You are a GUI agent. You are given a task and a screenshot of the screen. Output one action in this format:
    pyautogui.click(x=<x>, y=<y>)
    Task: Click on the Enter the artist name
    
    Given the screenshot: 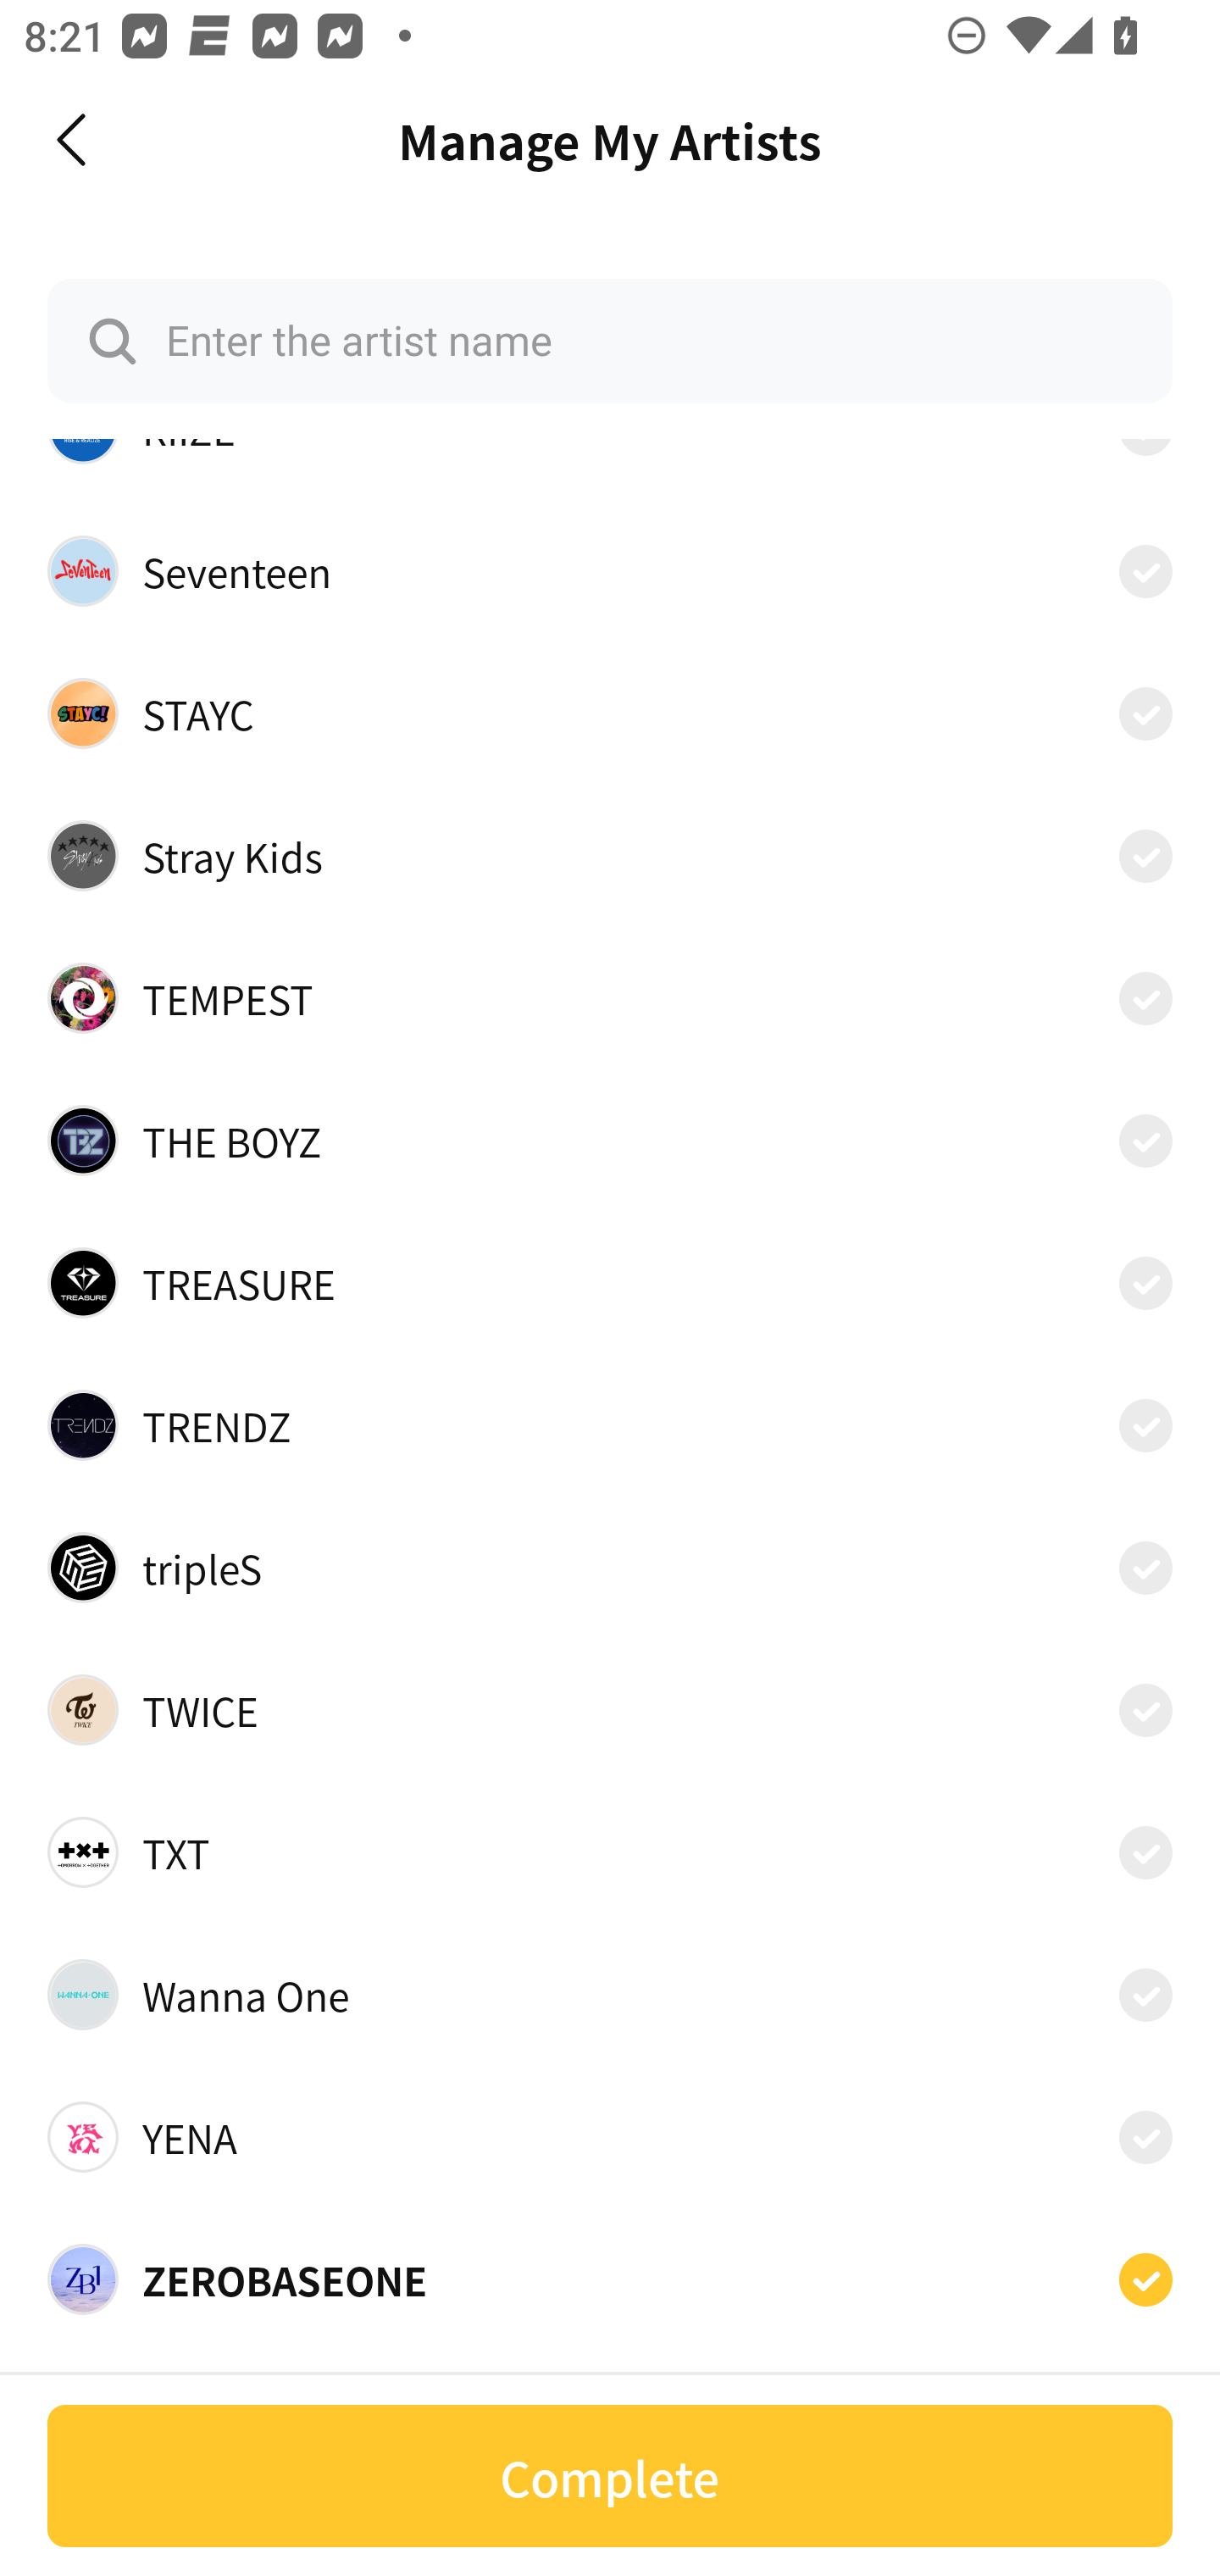 What is the action you would take?
    pyautogui.click(x=610, y=341)
    